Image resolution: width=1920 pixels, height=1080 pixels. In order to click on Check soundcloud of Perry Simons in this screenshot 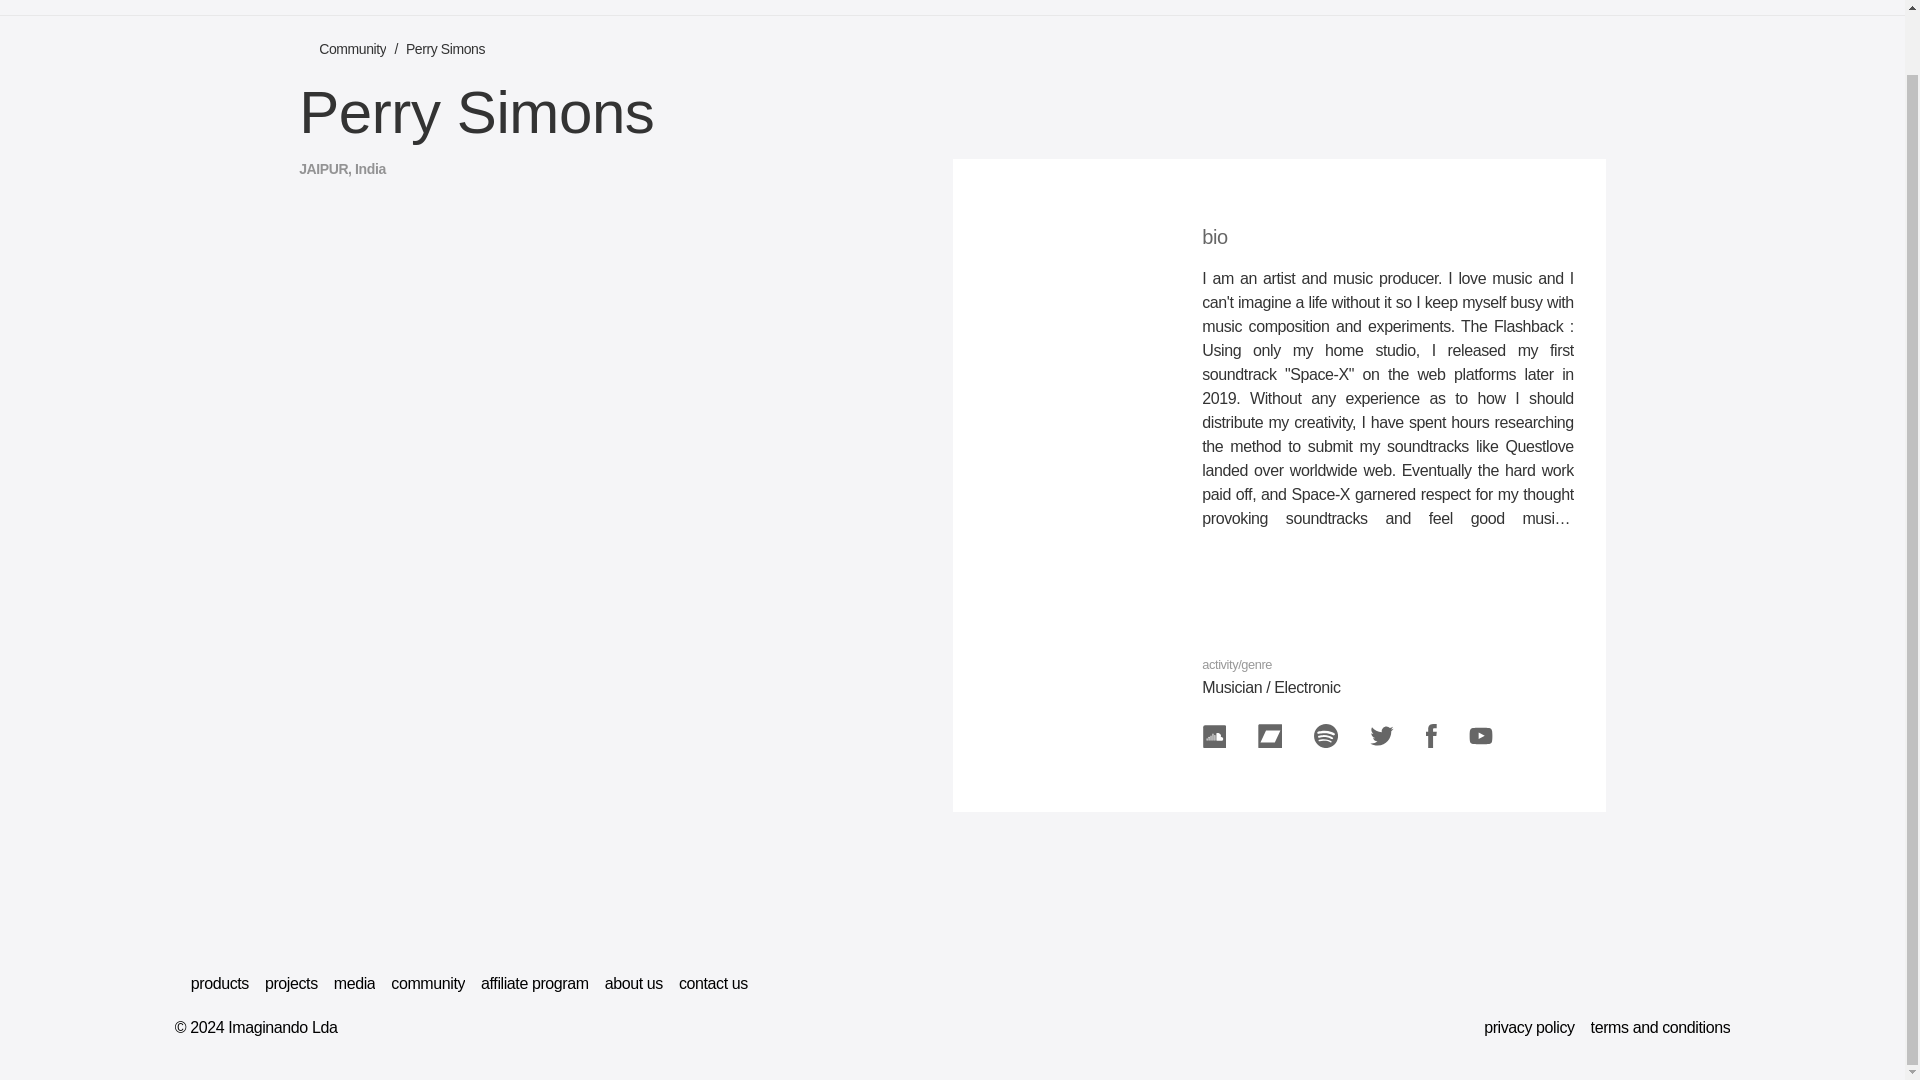, I will do `click(1214, 736)`.